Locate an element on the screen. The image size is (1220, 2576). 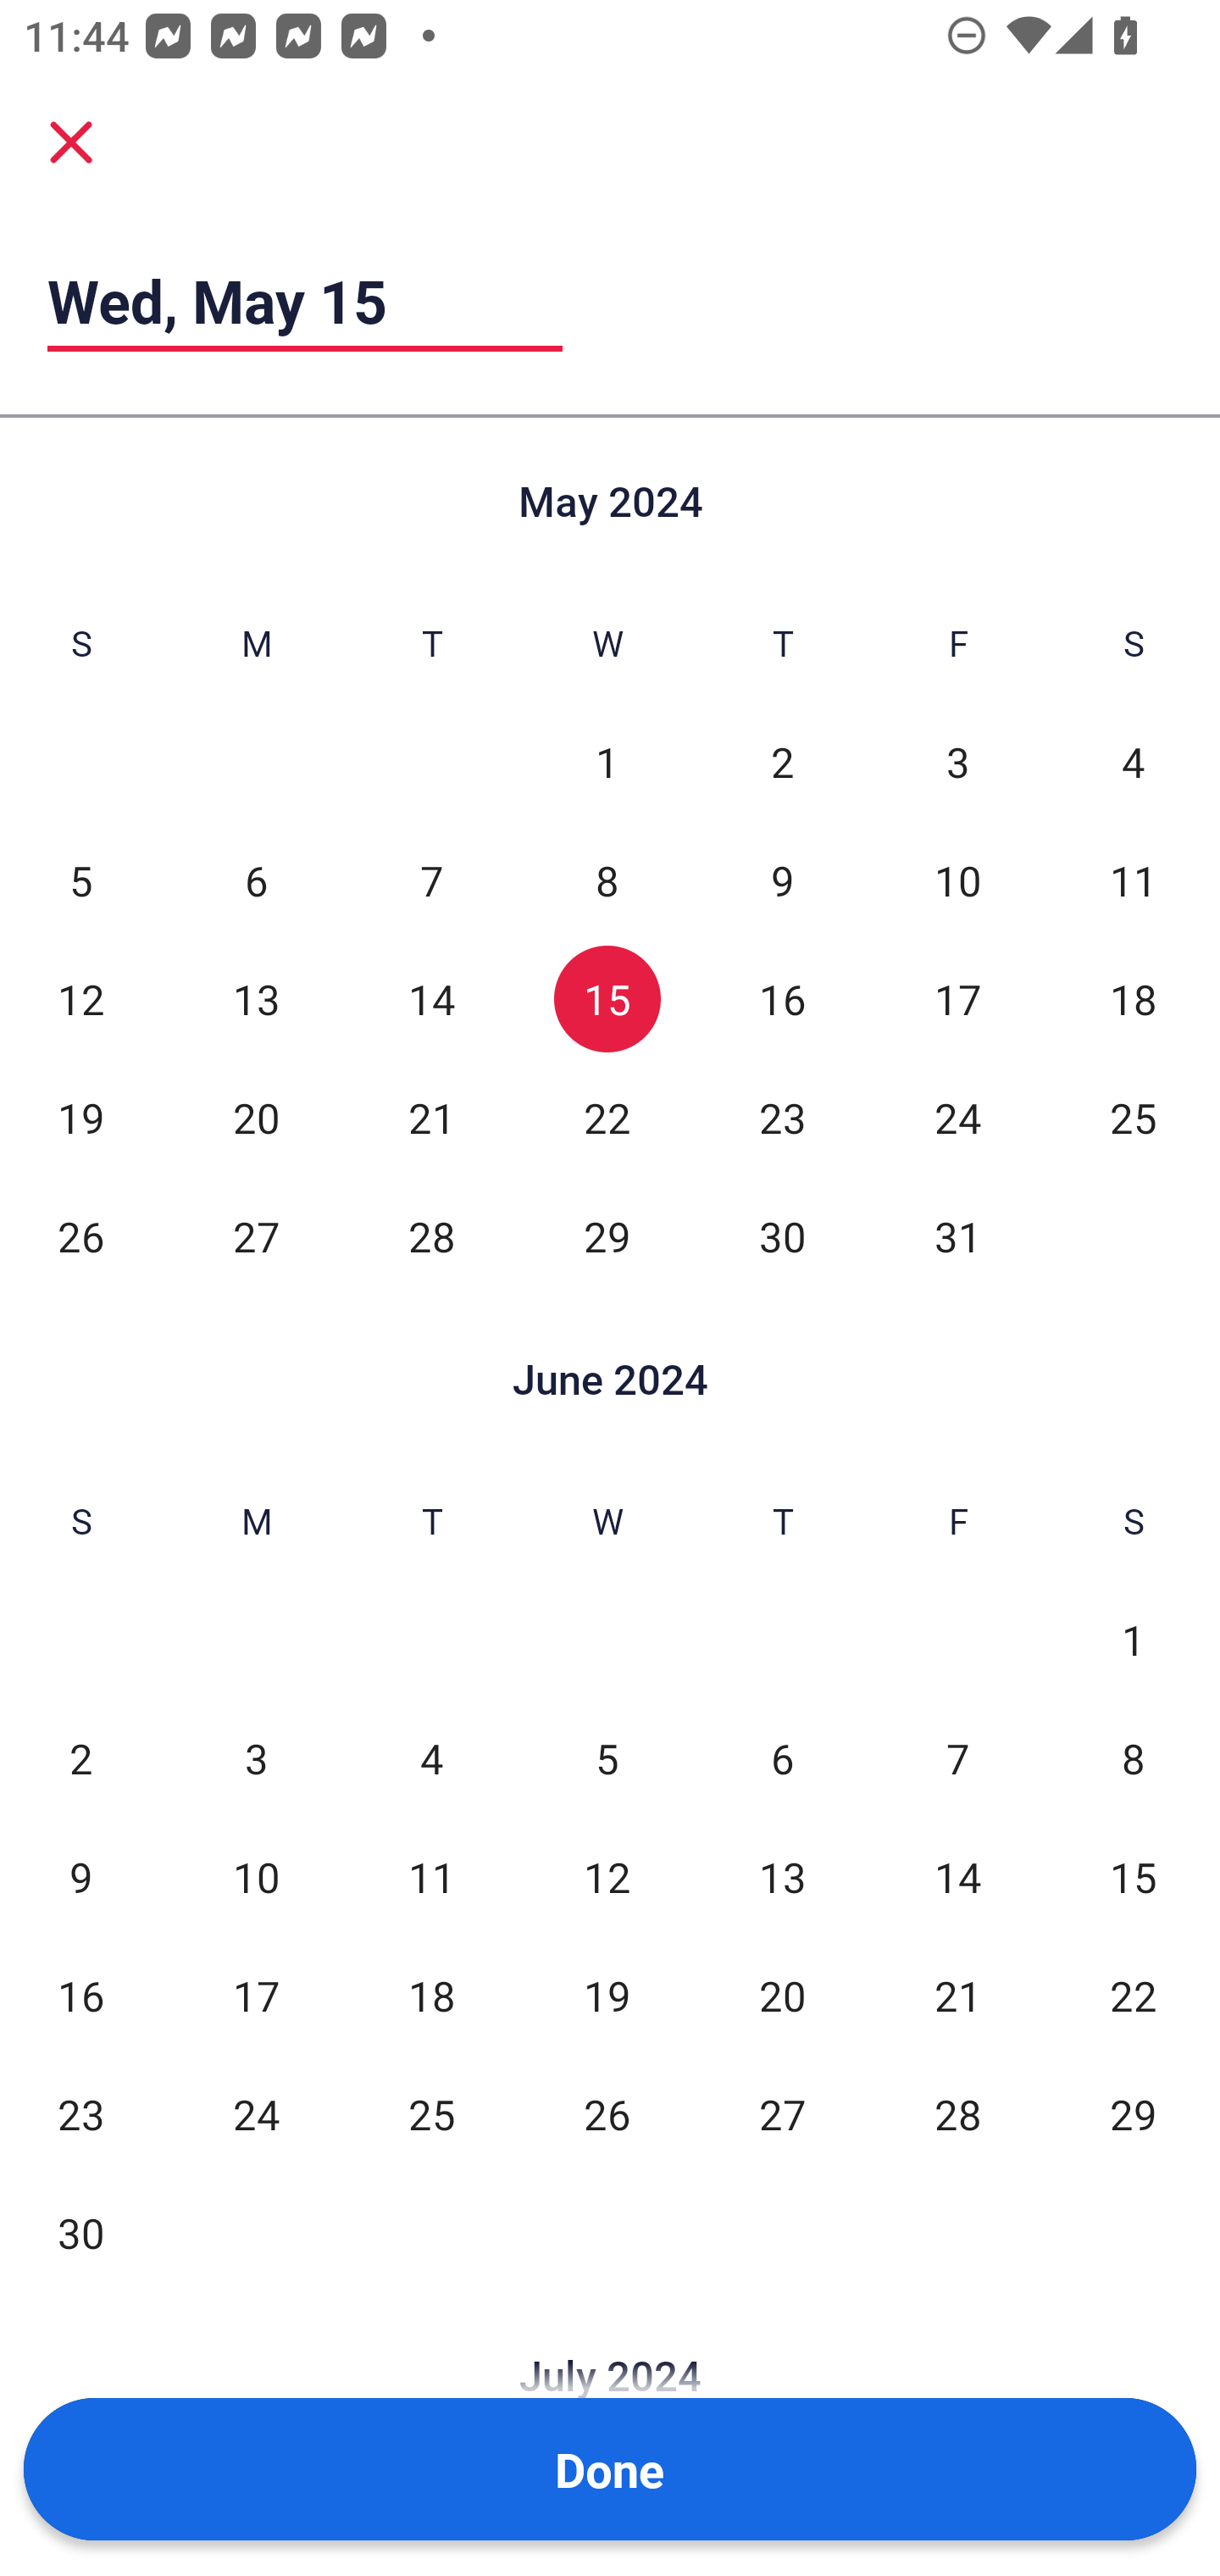
6 Thu, Jun 6, Not Selected is located at coordinates (782, 1759).